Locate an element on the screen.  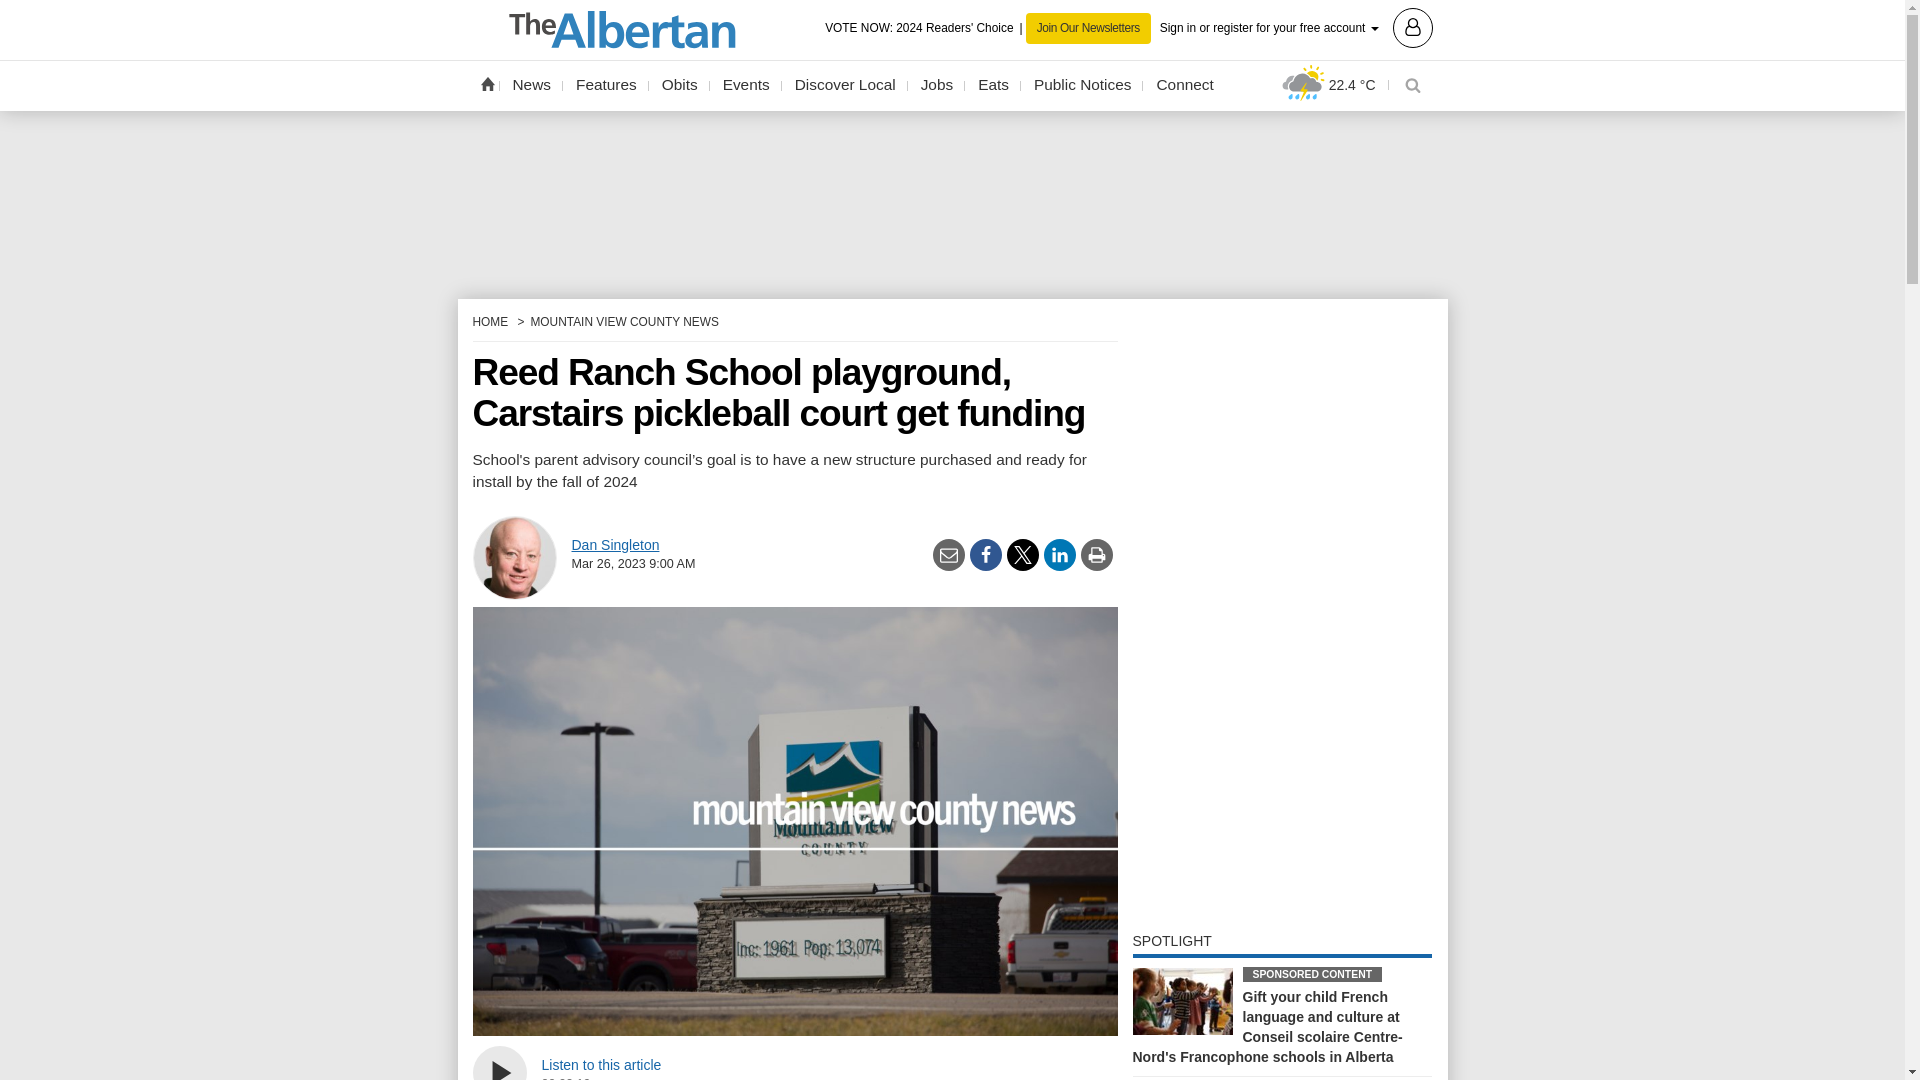
3rd party ad content is located at coordinates (952, 203).